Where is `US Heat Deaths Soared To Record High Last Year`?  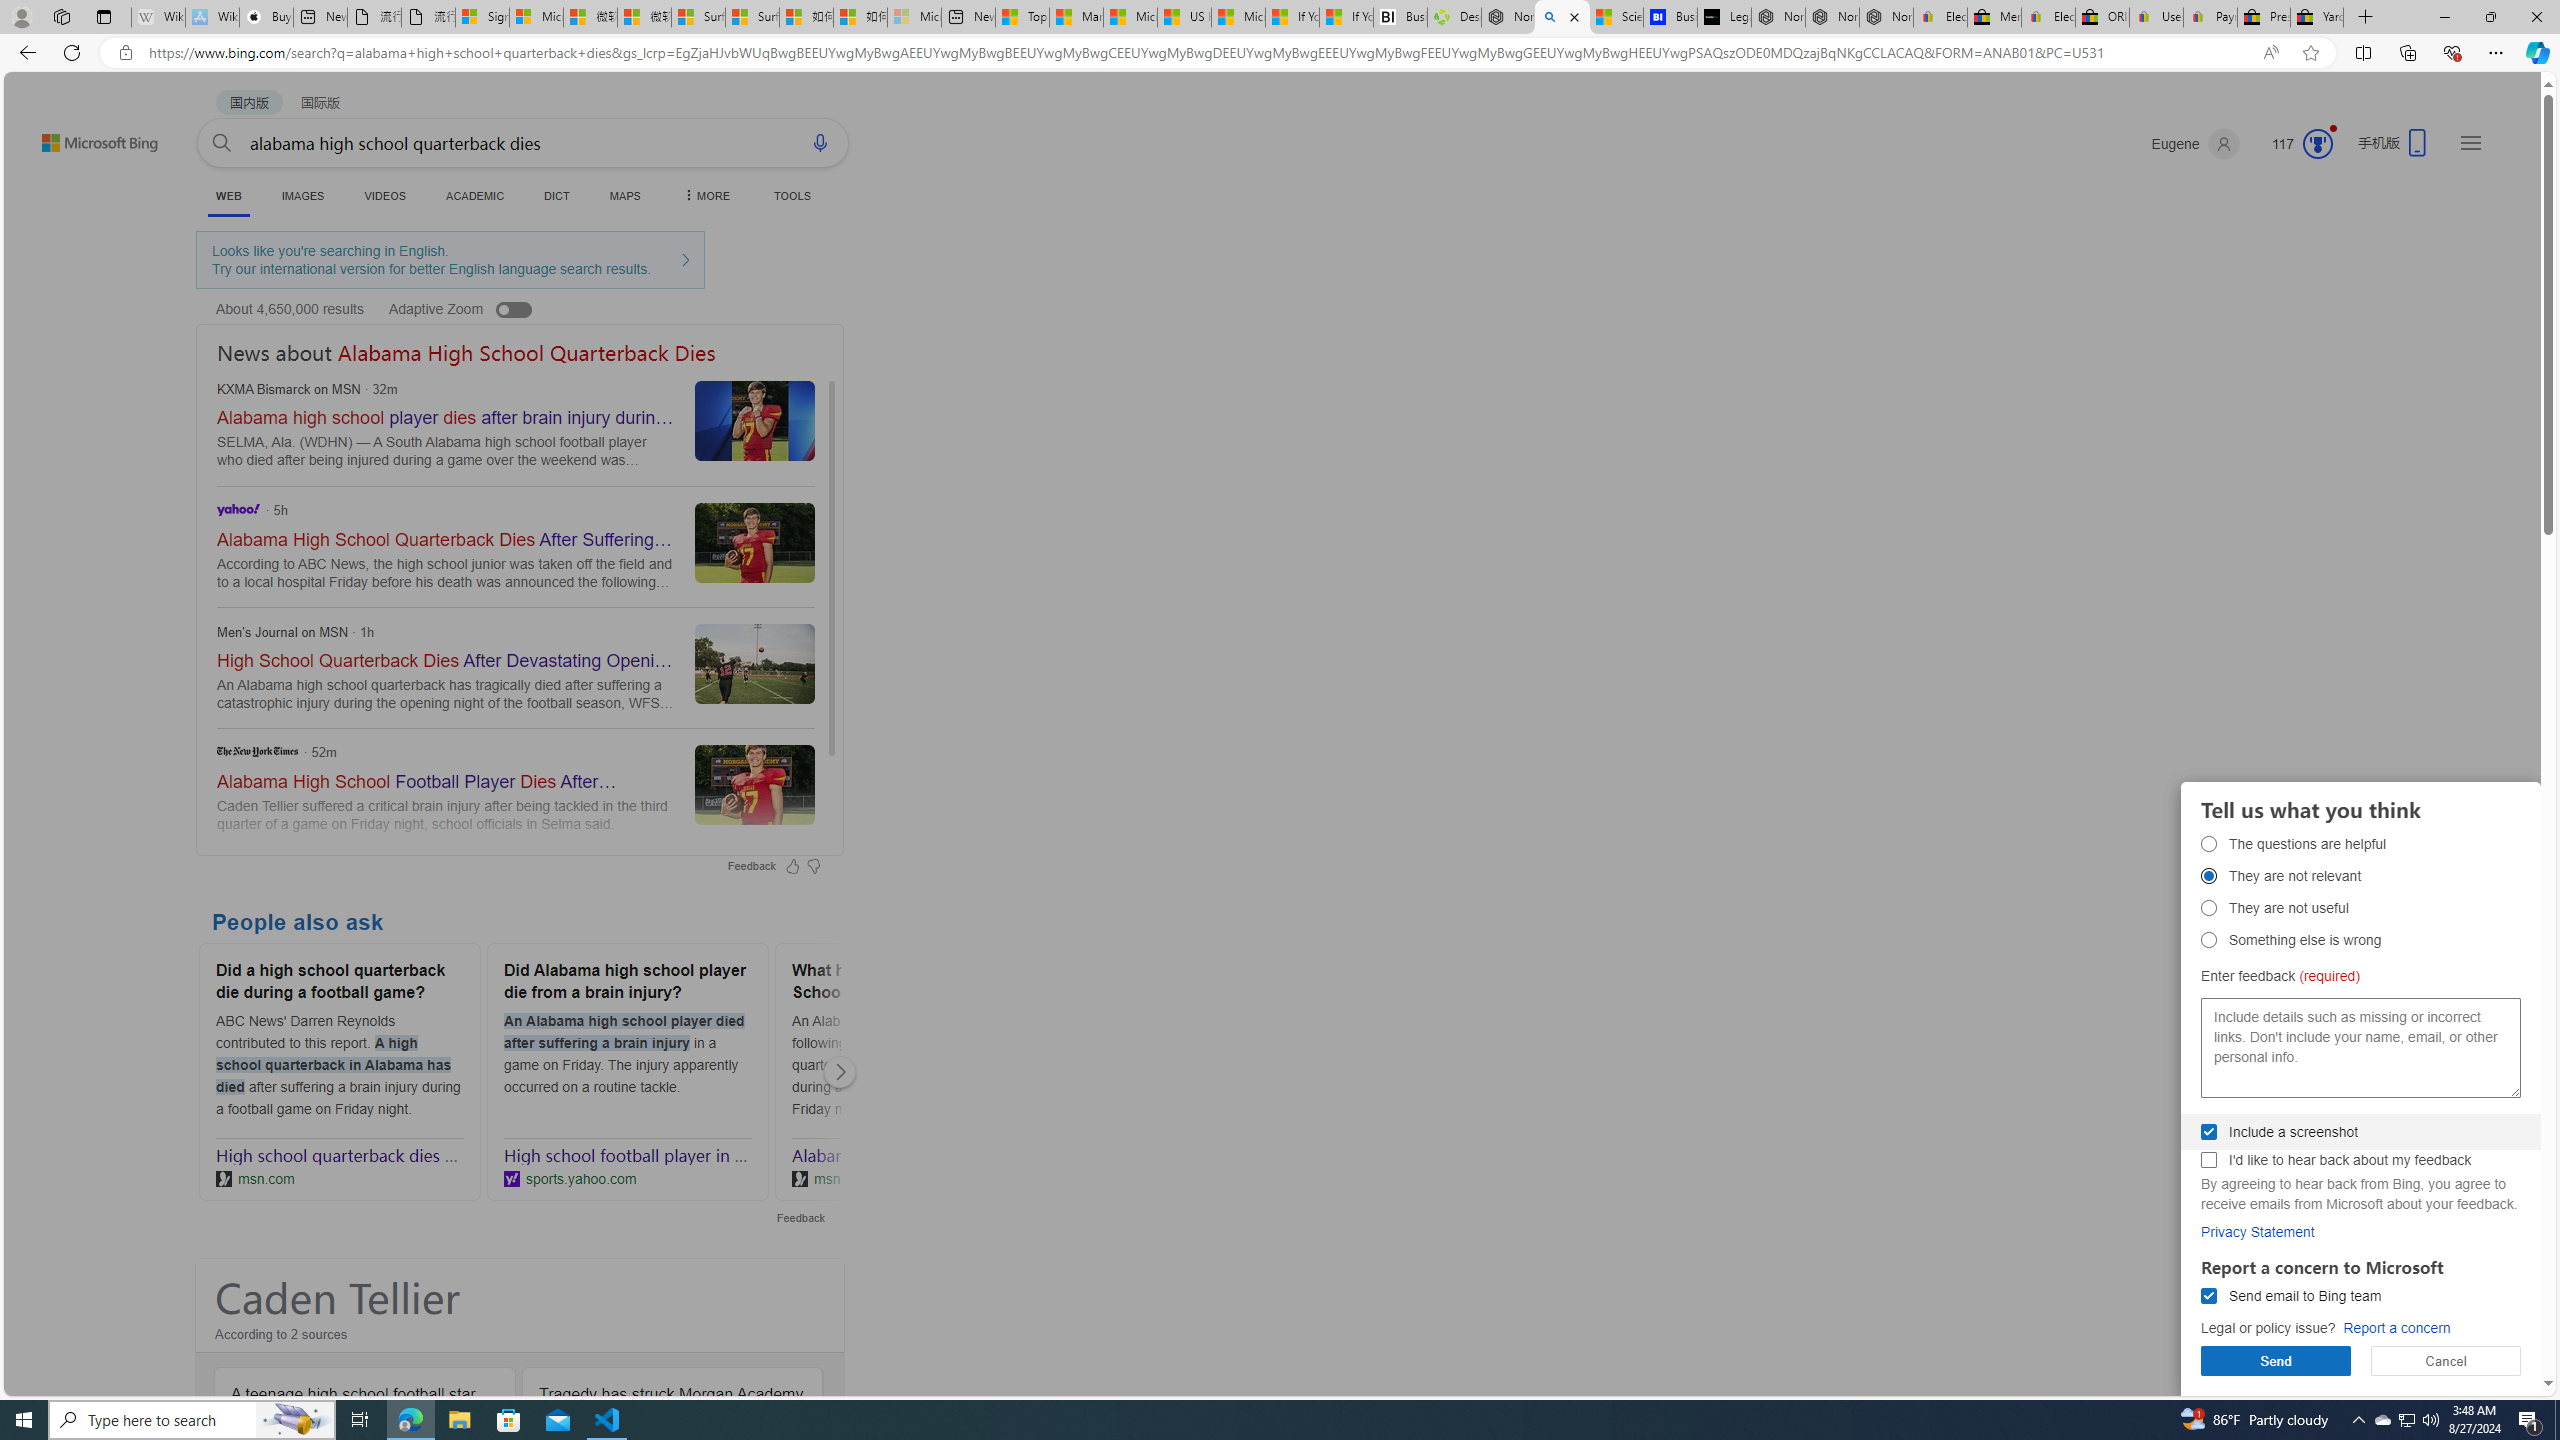
US Heat Deaths Soared To Record High Last Year is located at coordinates (1185, 17).